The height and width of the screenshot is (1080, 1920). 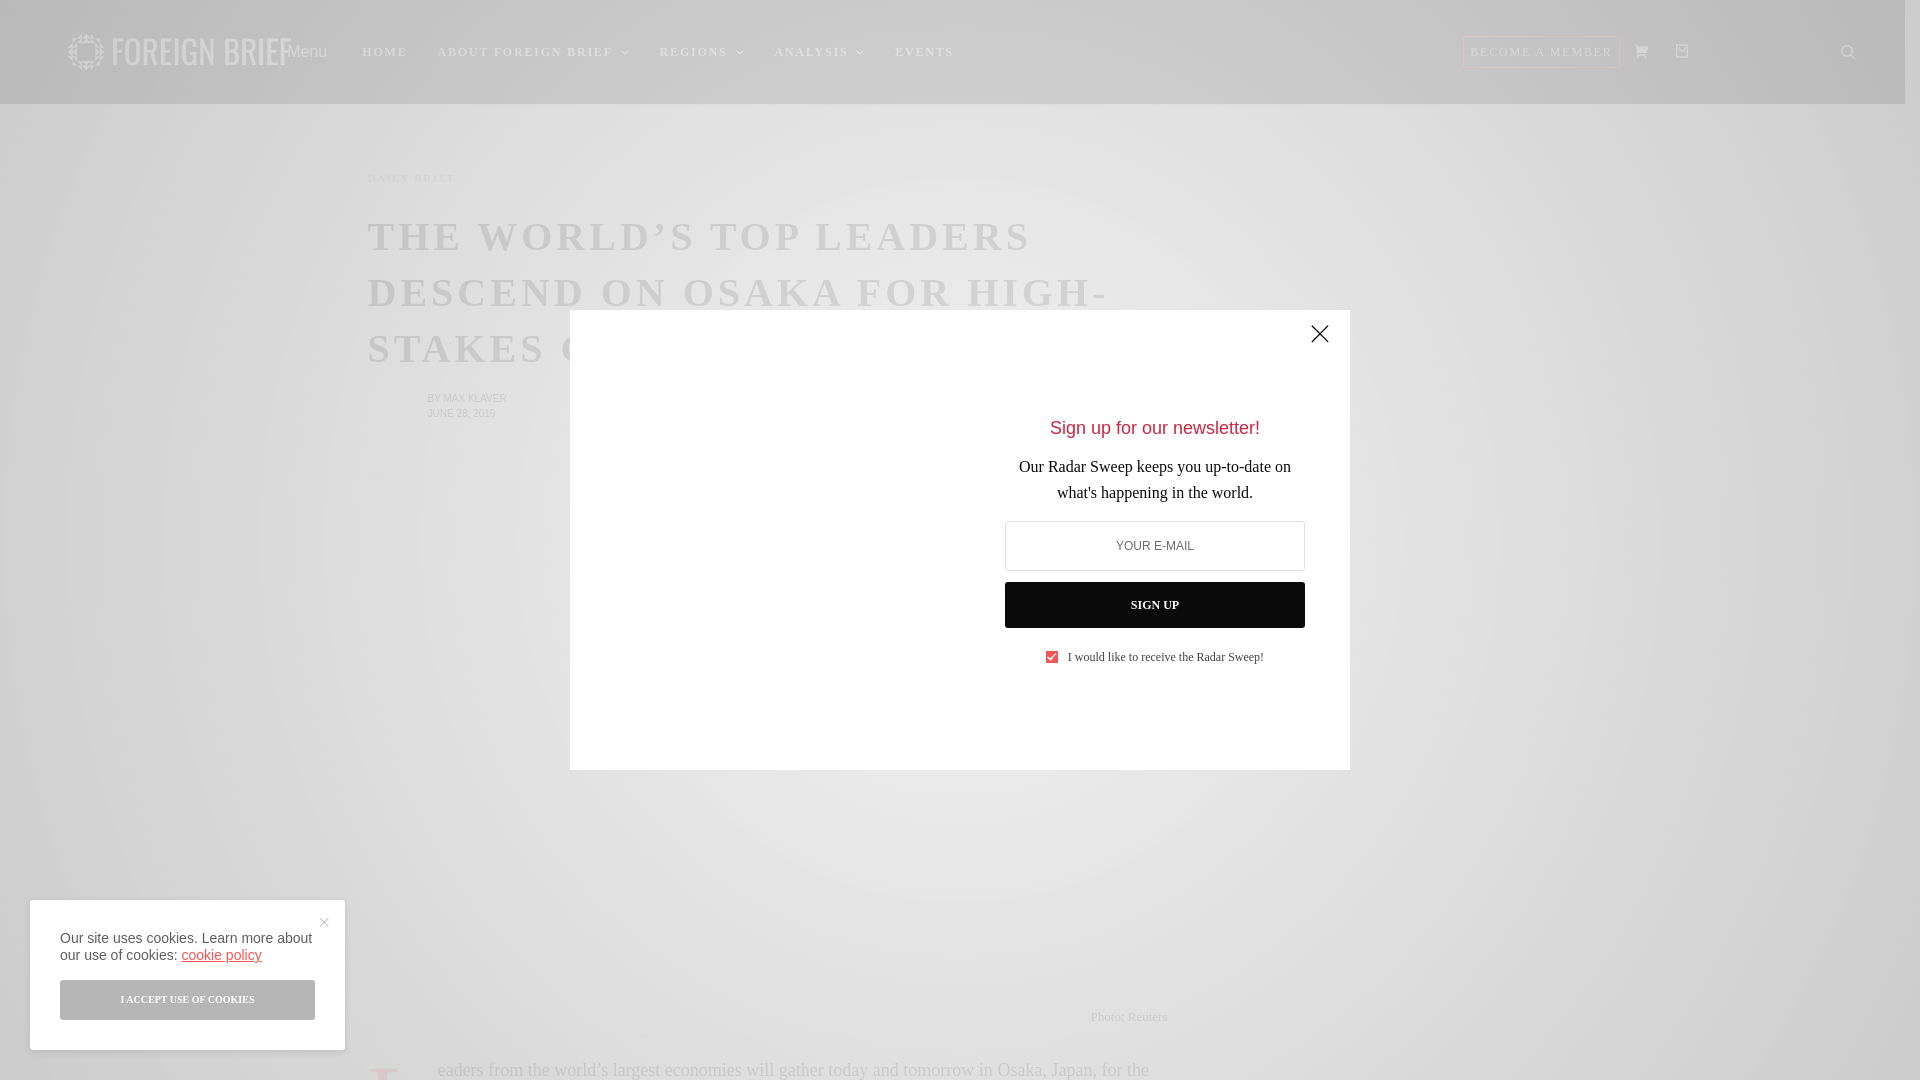 I want to click on MAX KLAVER, so click(x=474, y=398).